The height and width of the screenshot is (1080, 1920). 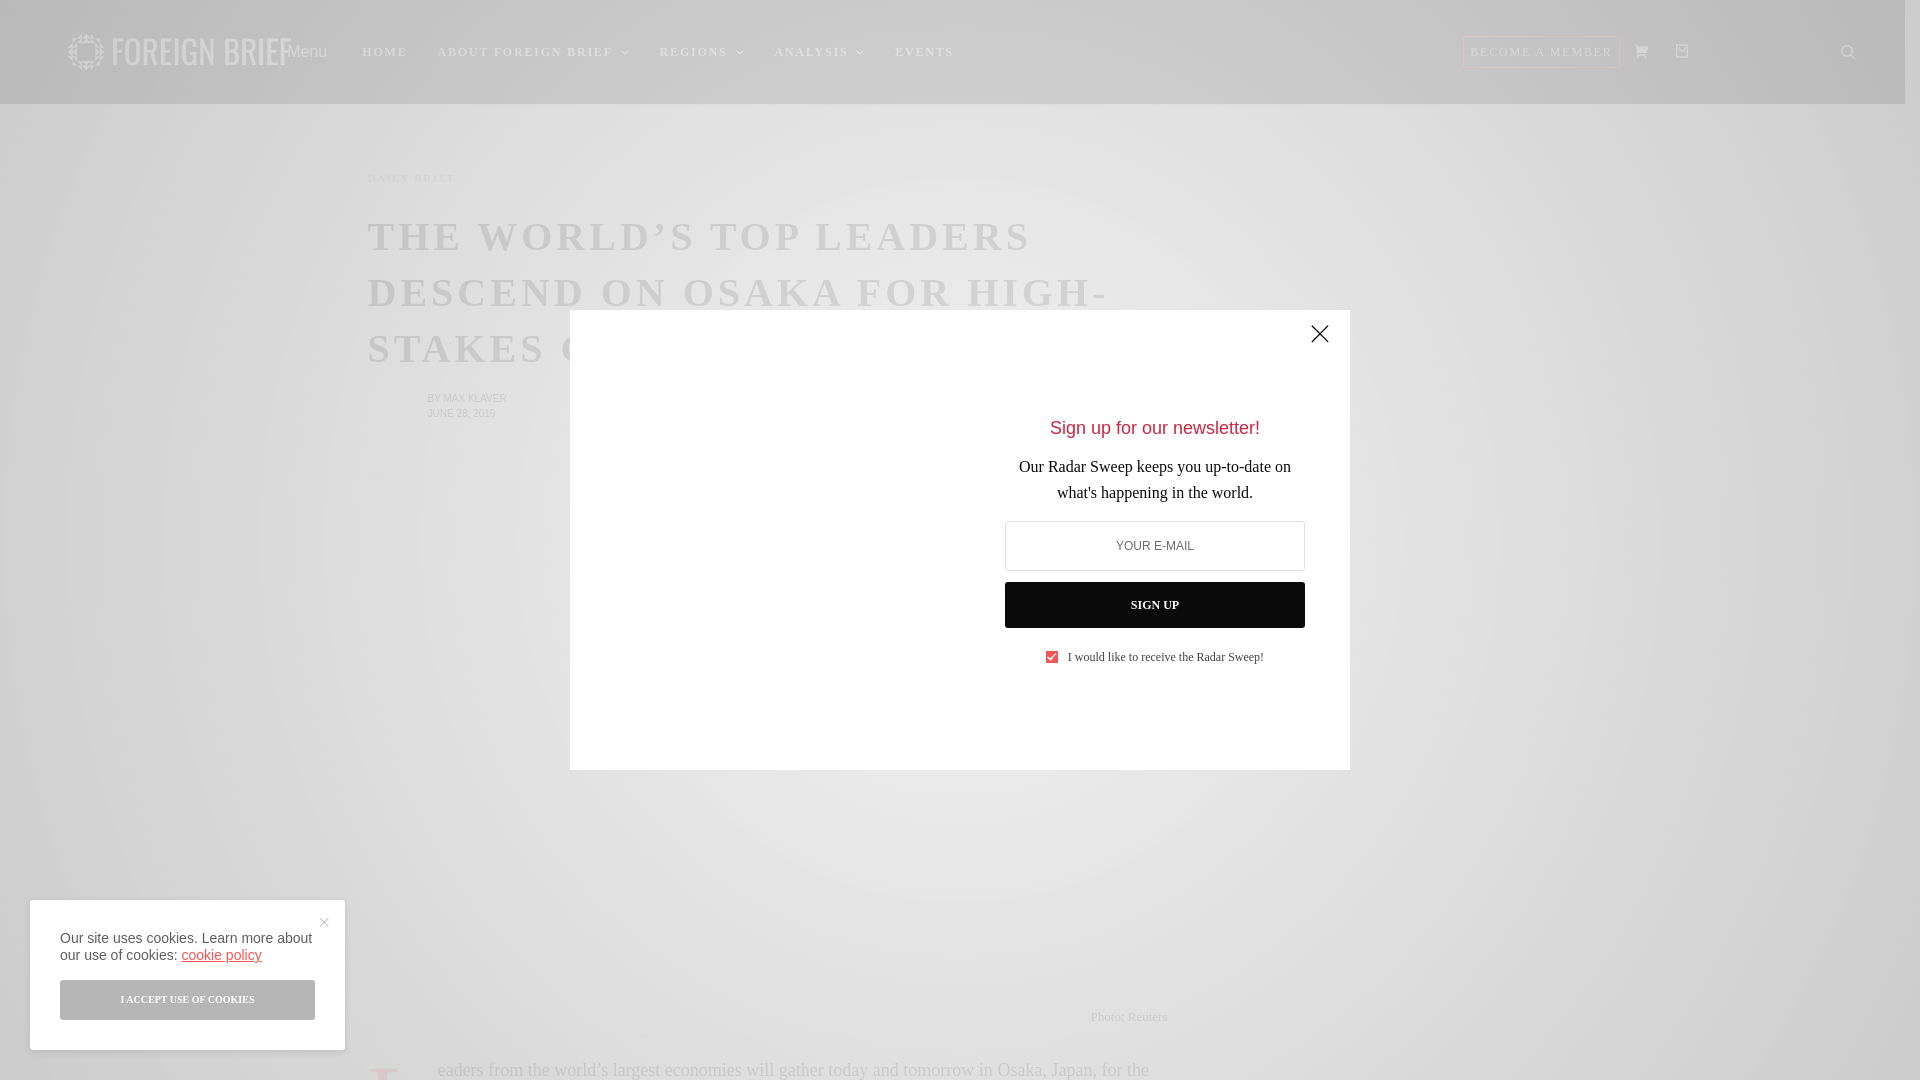 I want to click on MAX KLAVER, so click(x=474, y=398).